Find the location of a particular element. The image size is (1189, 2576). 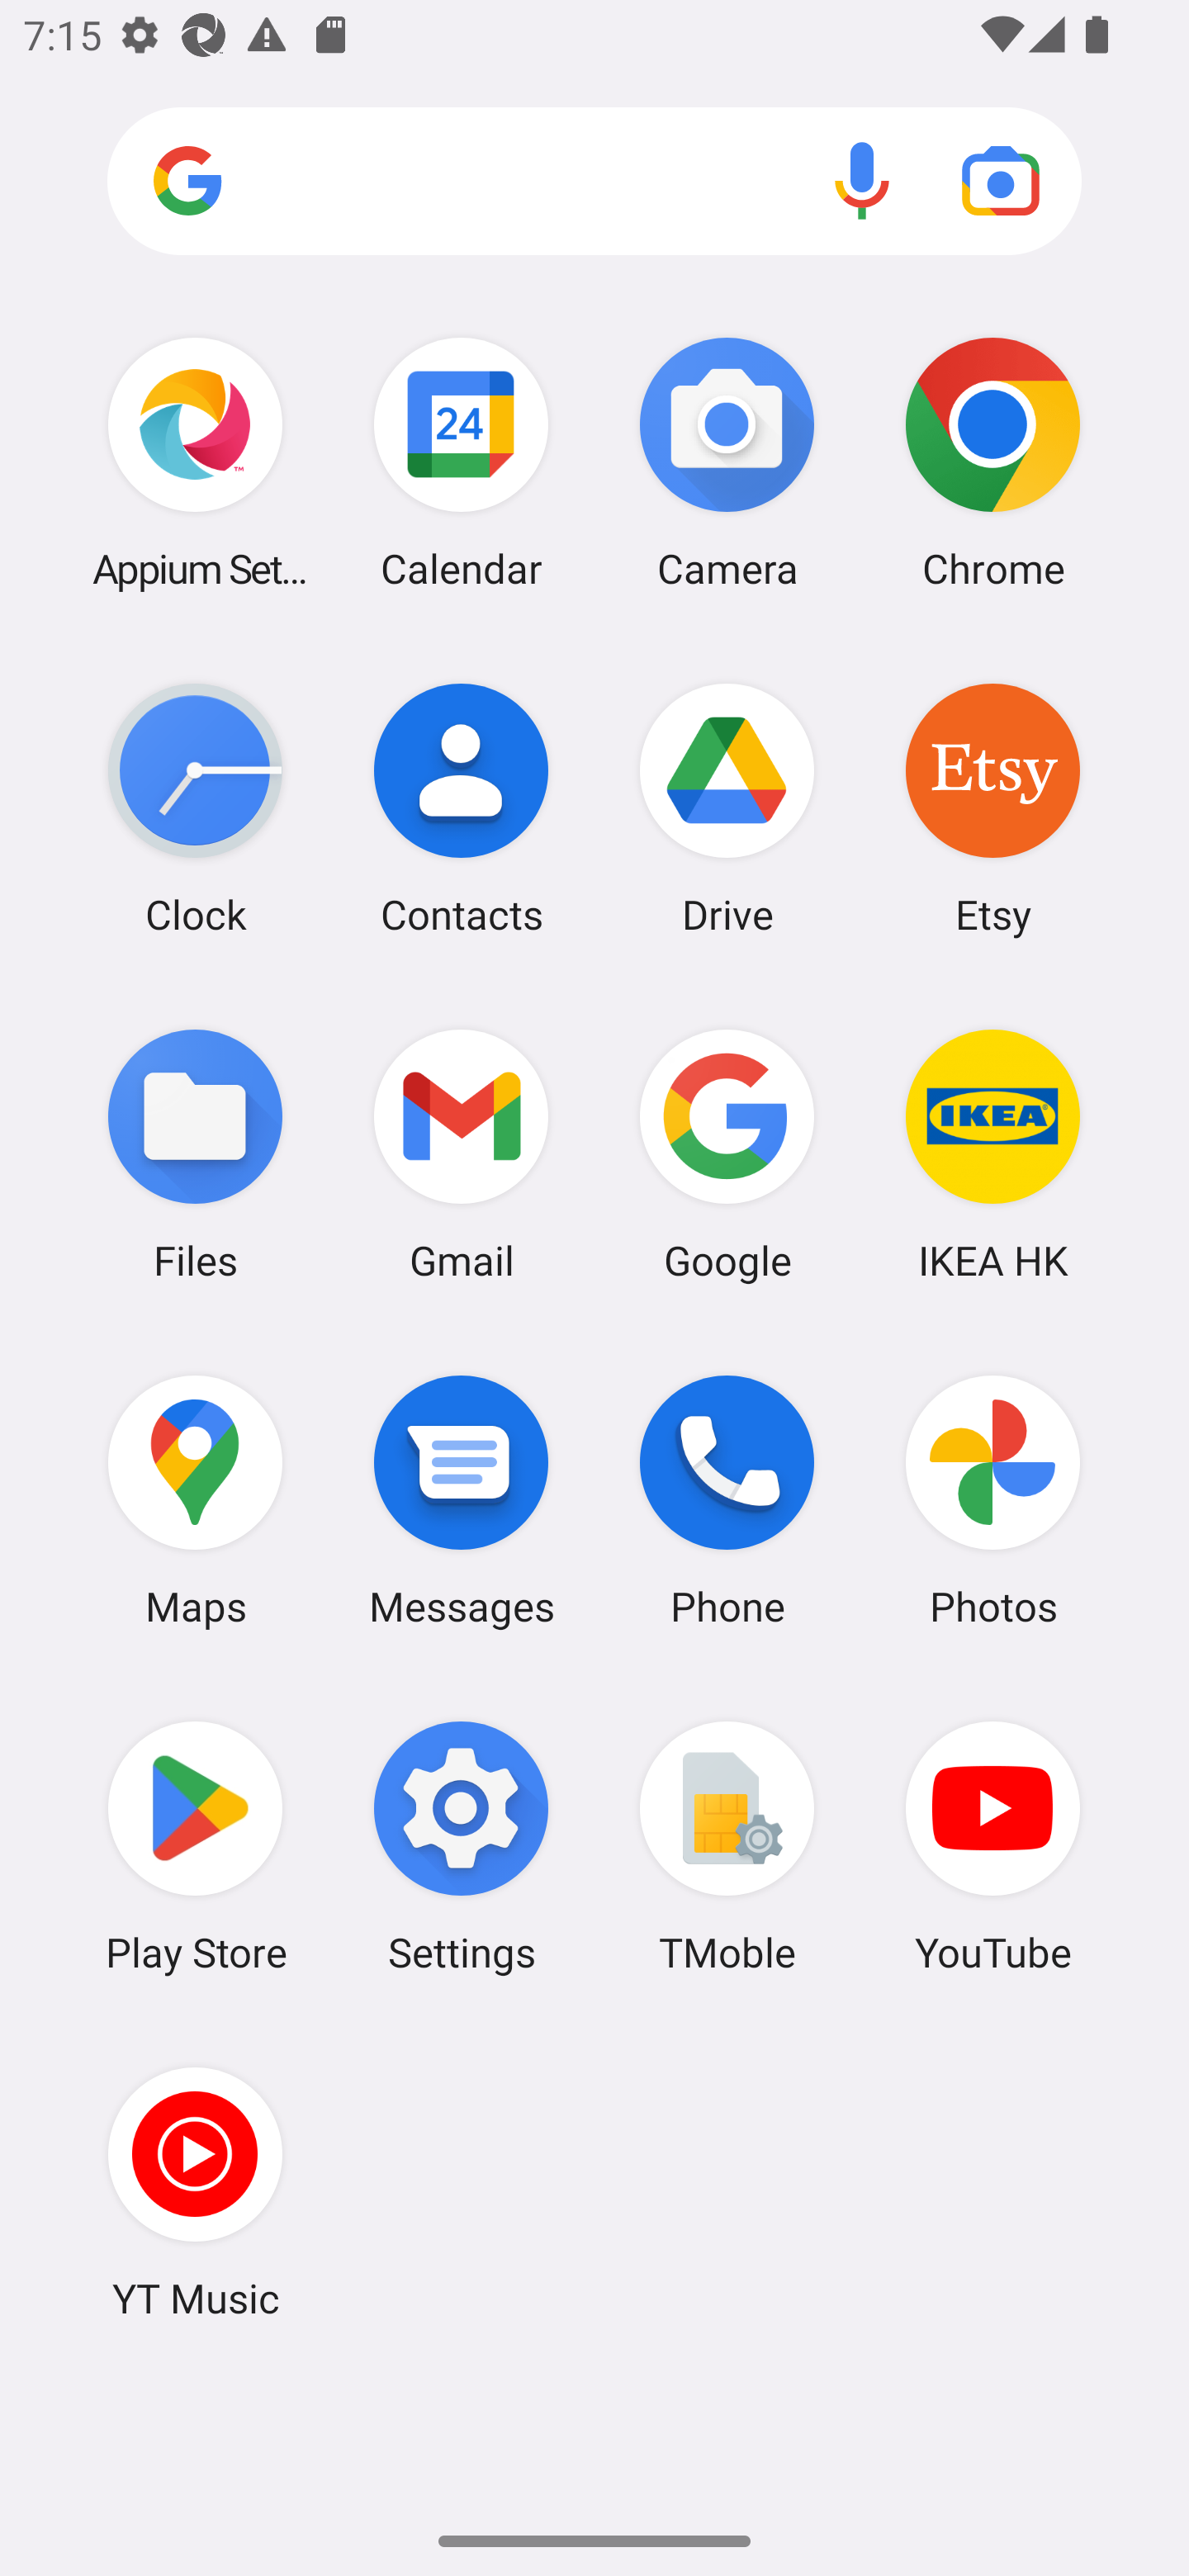

Contacts is located at coordinates (461, 808).